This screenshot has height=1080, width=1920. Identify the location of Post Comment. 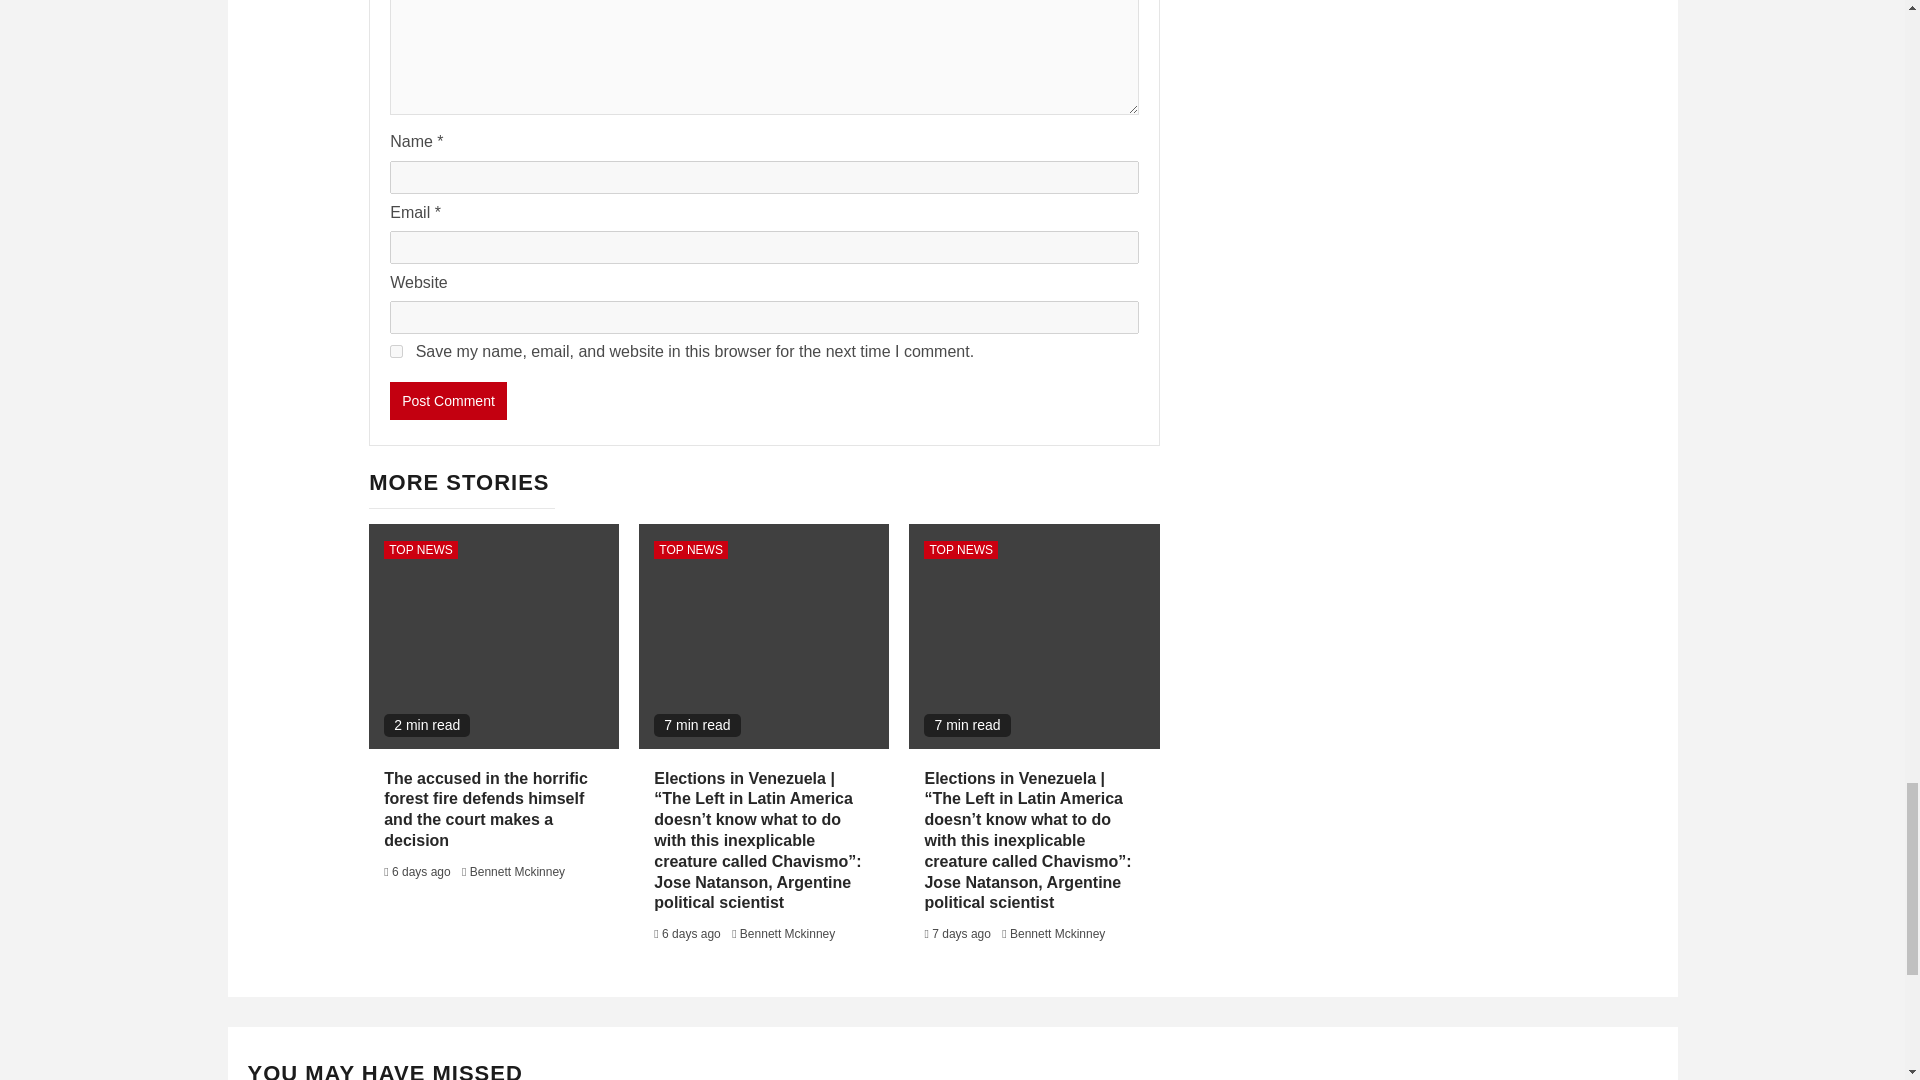
(448, 401).